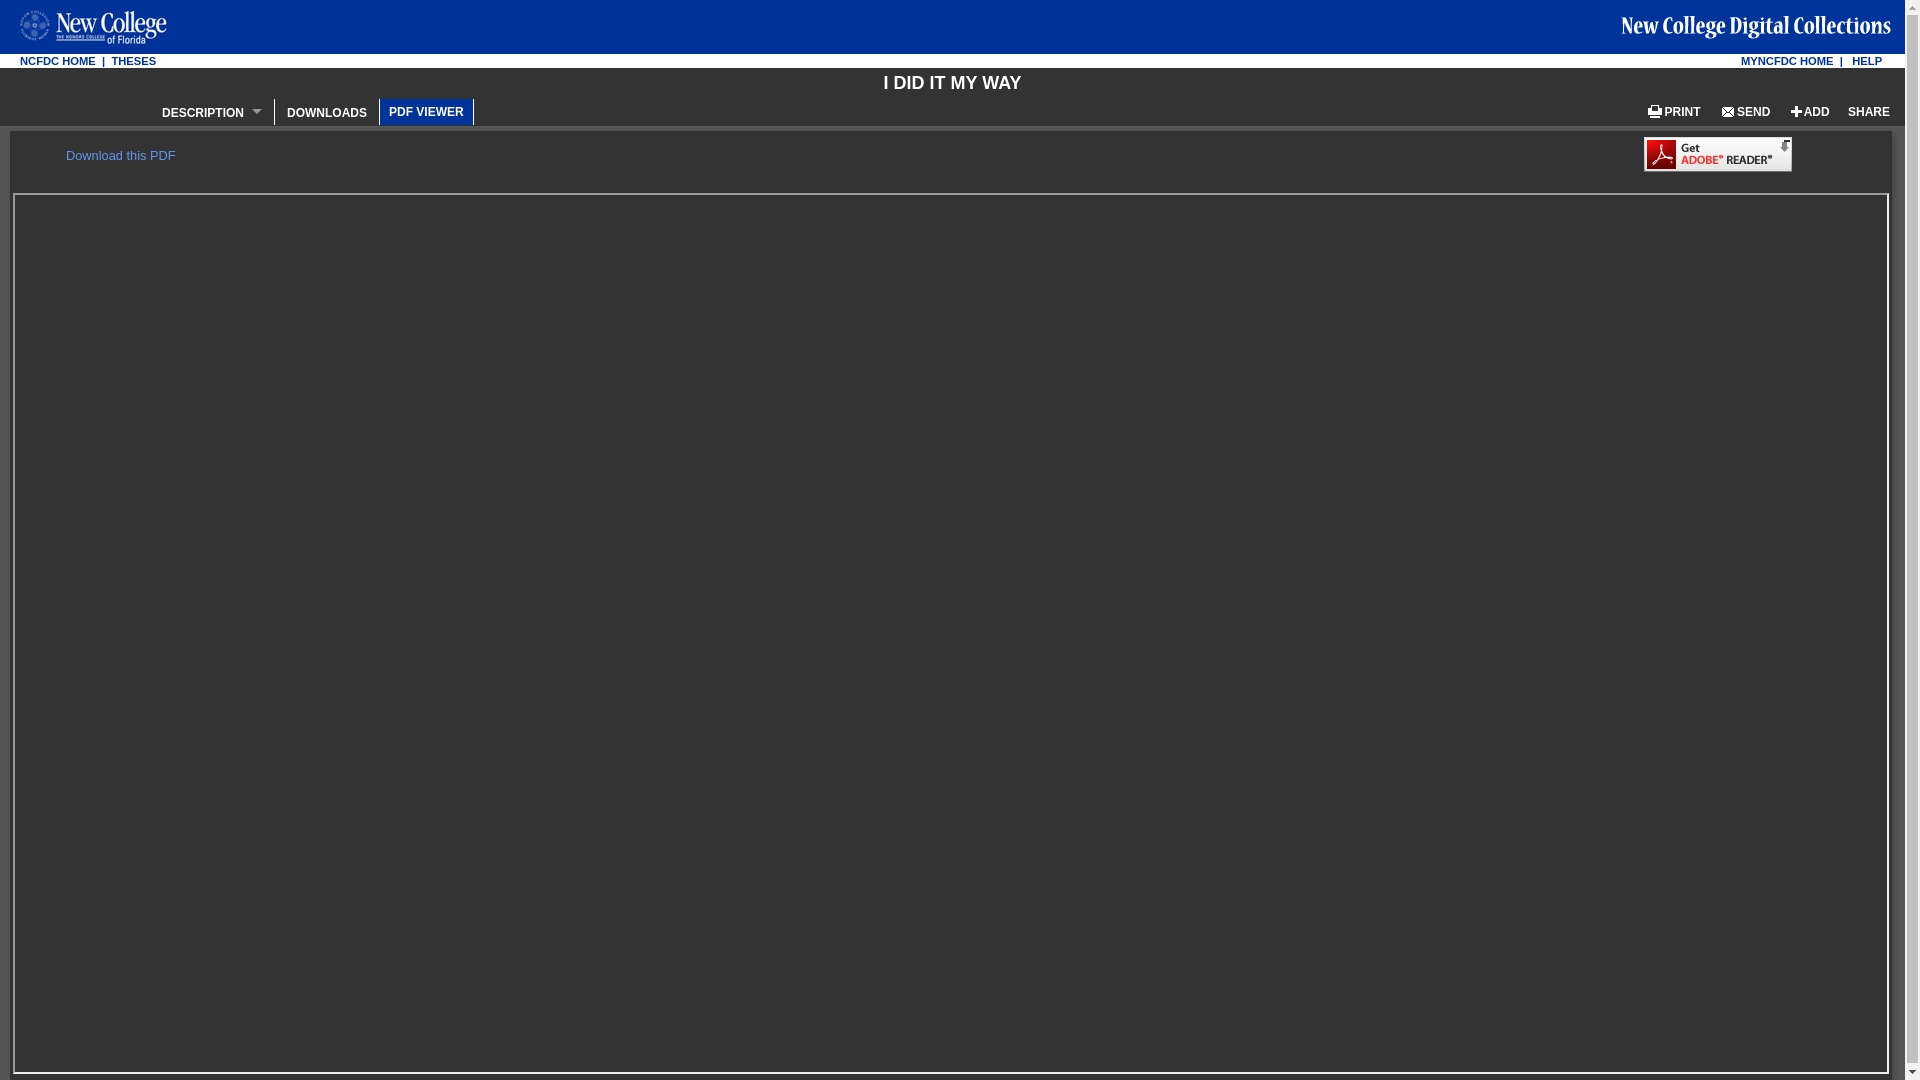 Image resolution: width=1920 pixels, height=1080 pixels. Describe the element at coordinates (1787, 60) in the screenshot. I see `MYNCFDC HOME` at that location.